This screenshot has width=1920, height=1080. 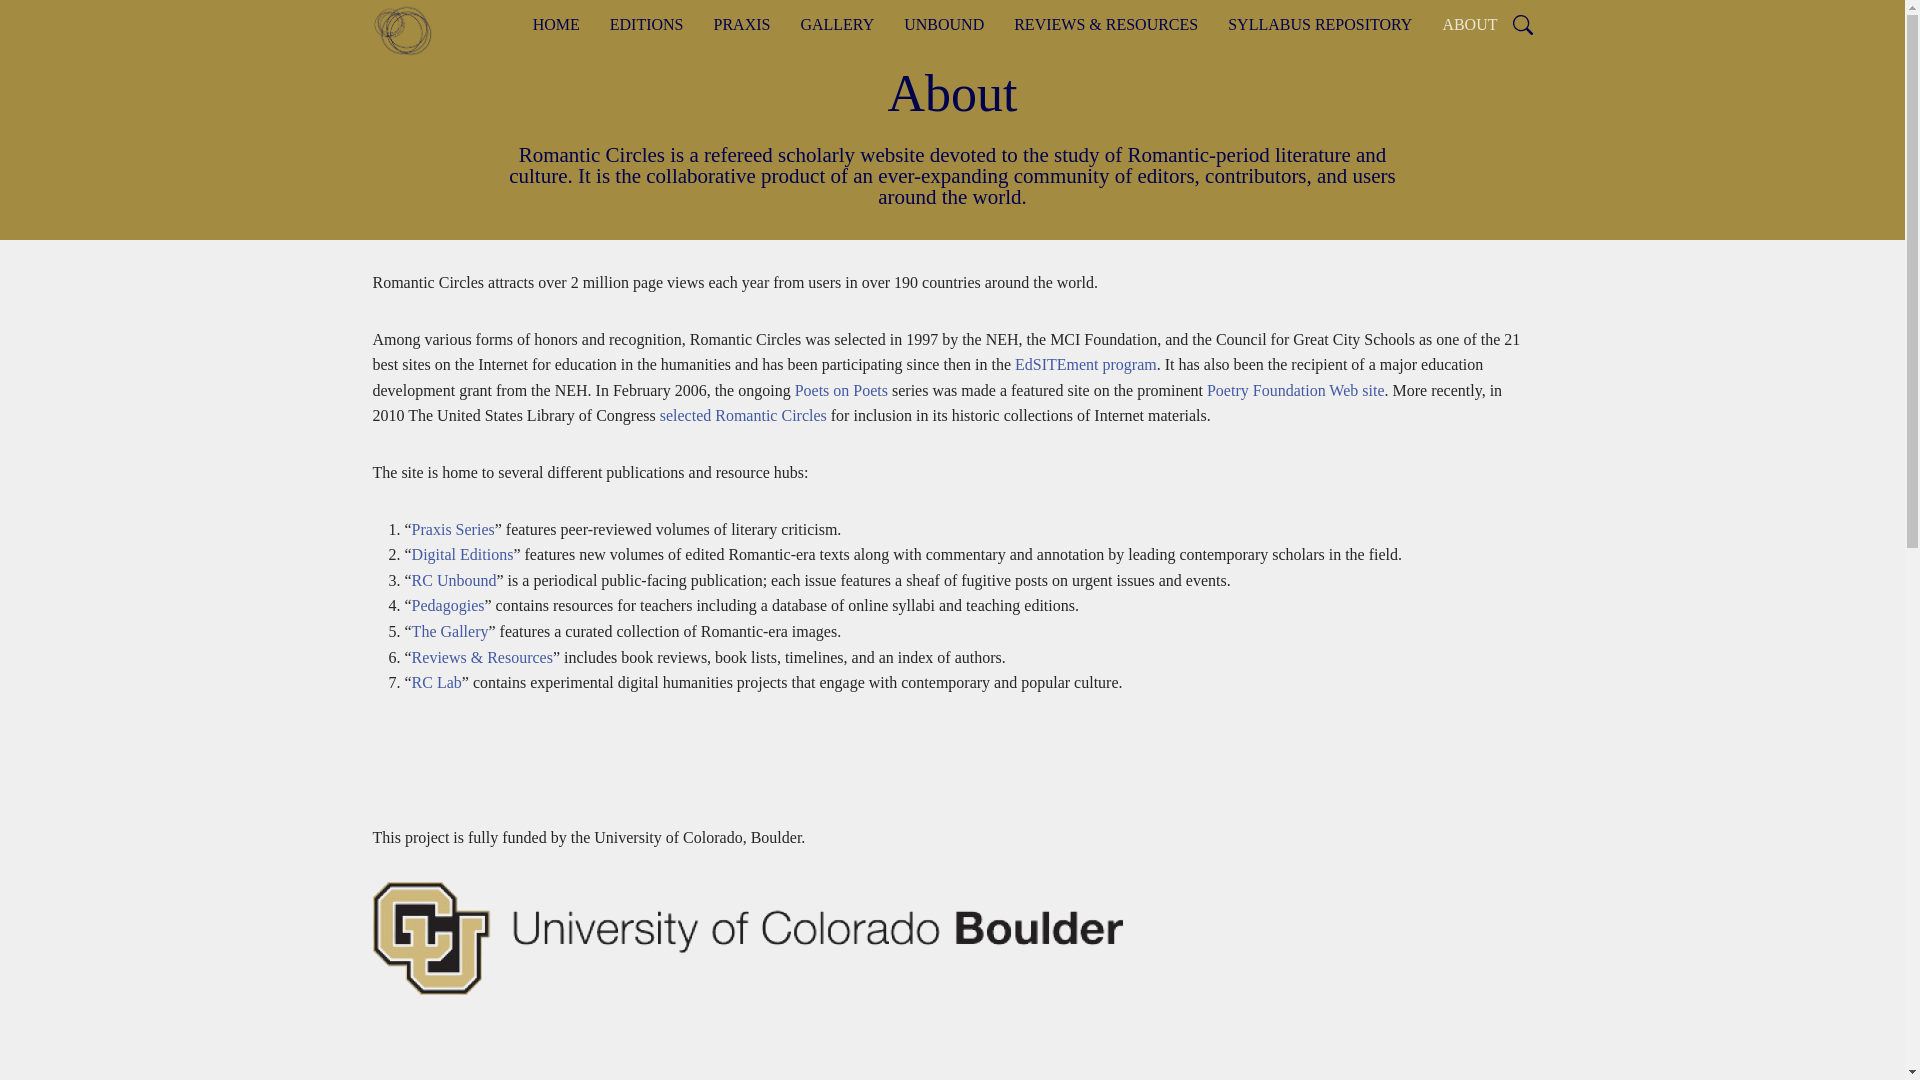 I want to click on Pedagogies, so click(x=448, y=606).